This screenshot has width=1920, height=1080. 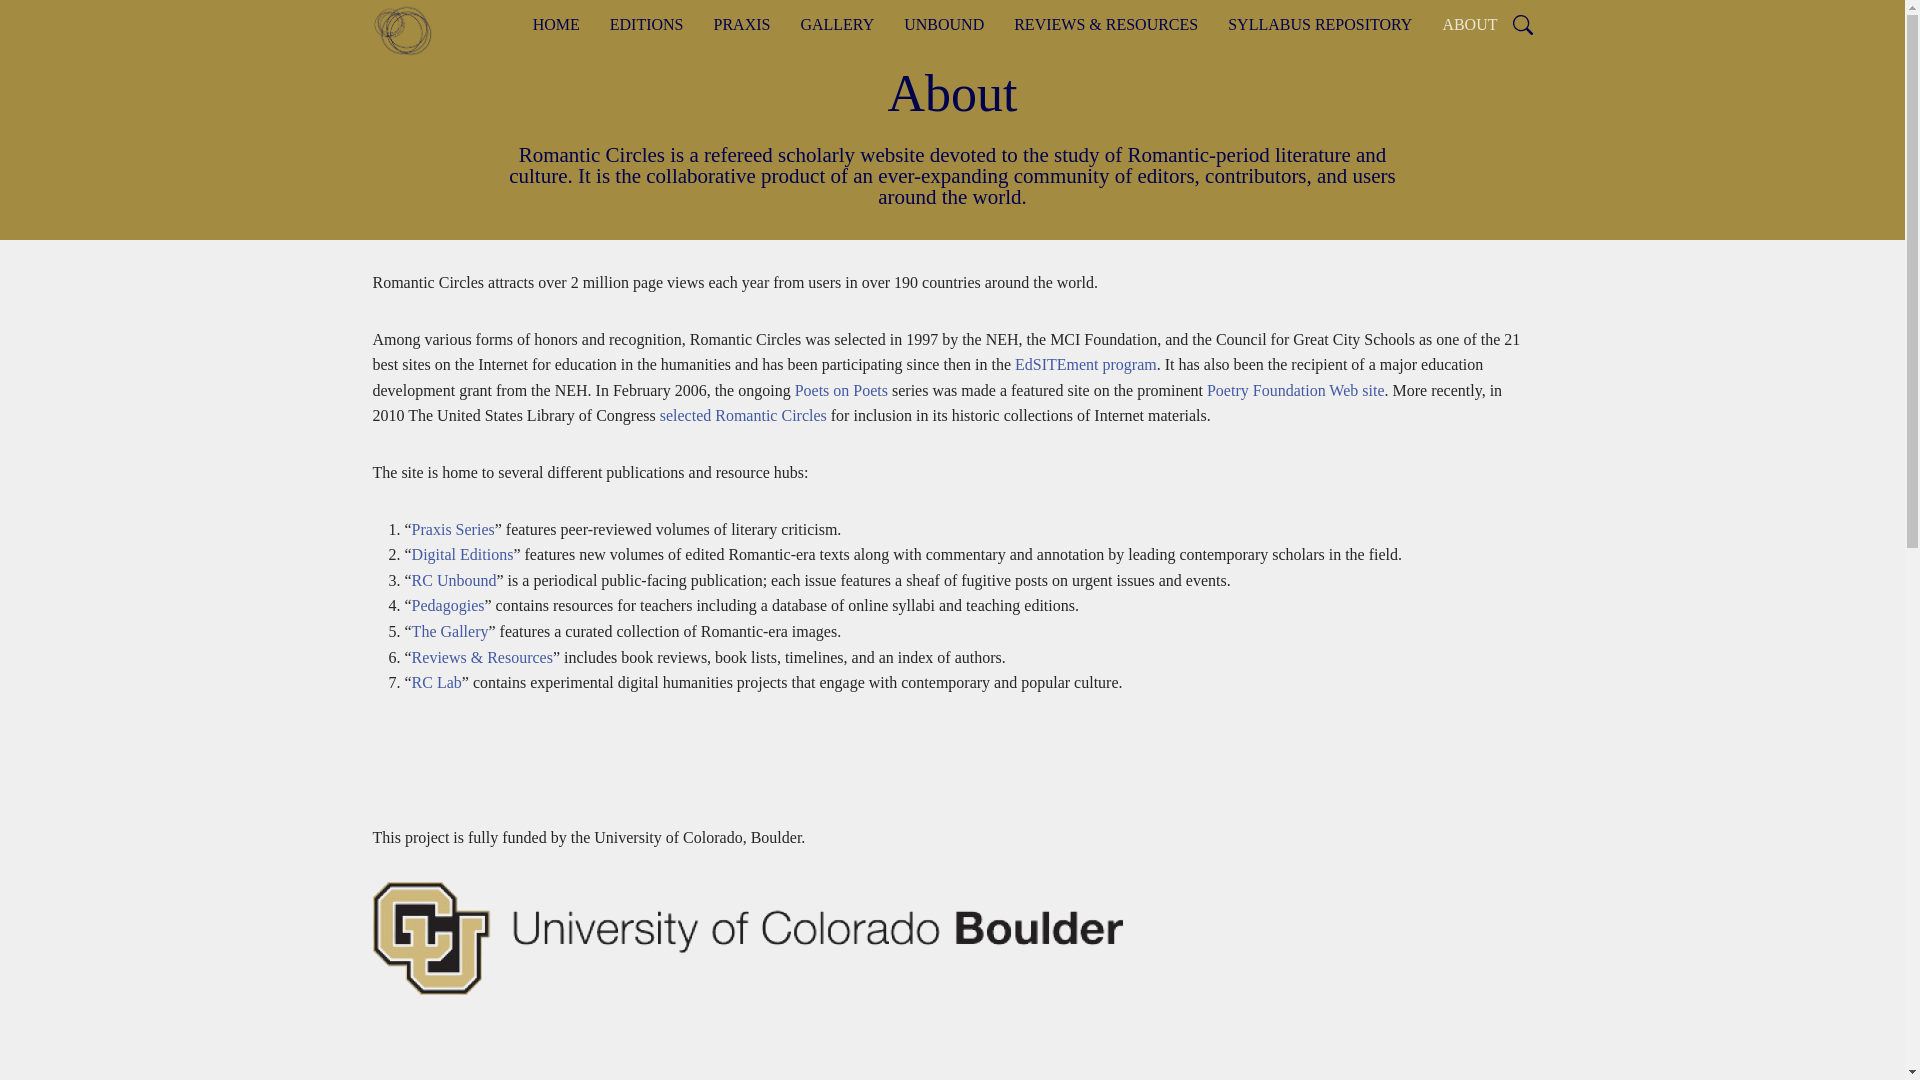 I want to click on Pedagogies, so click(x=448, y=606).